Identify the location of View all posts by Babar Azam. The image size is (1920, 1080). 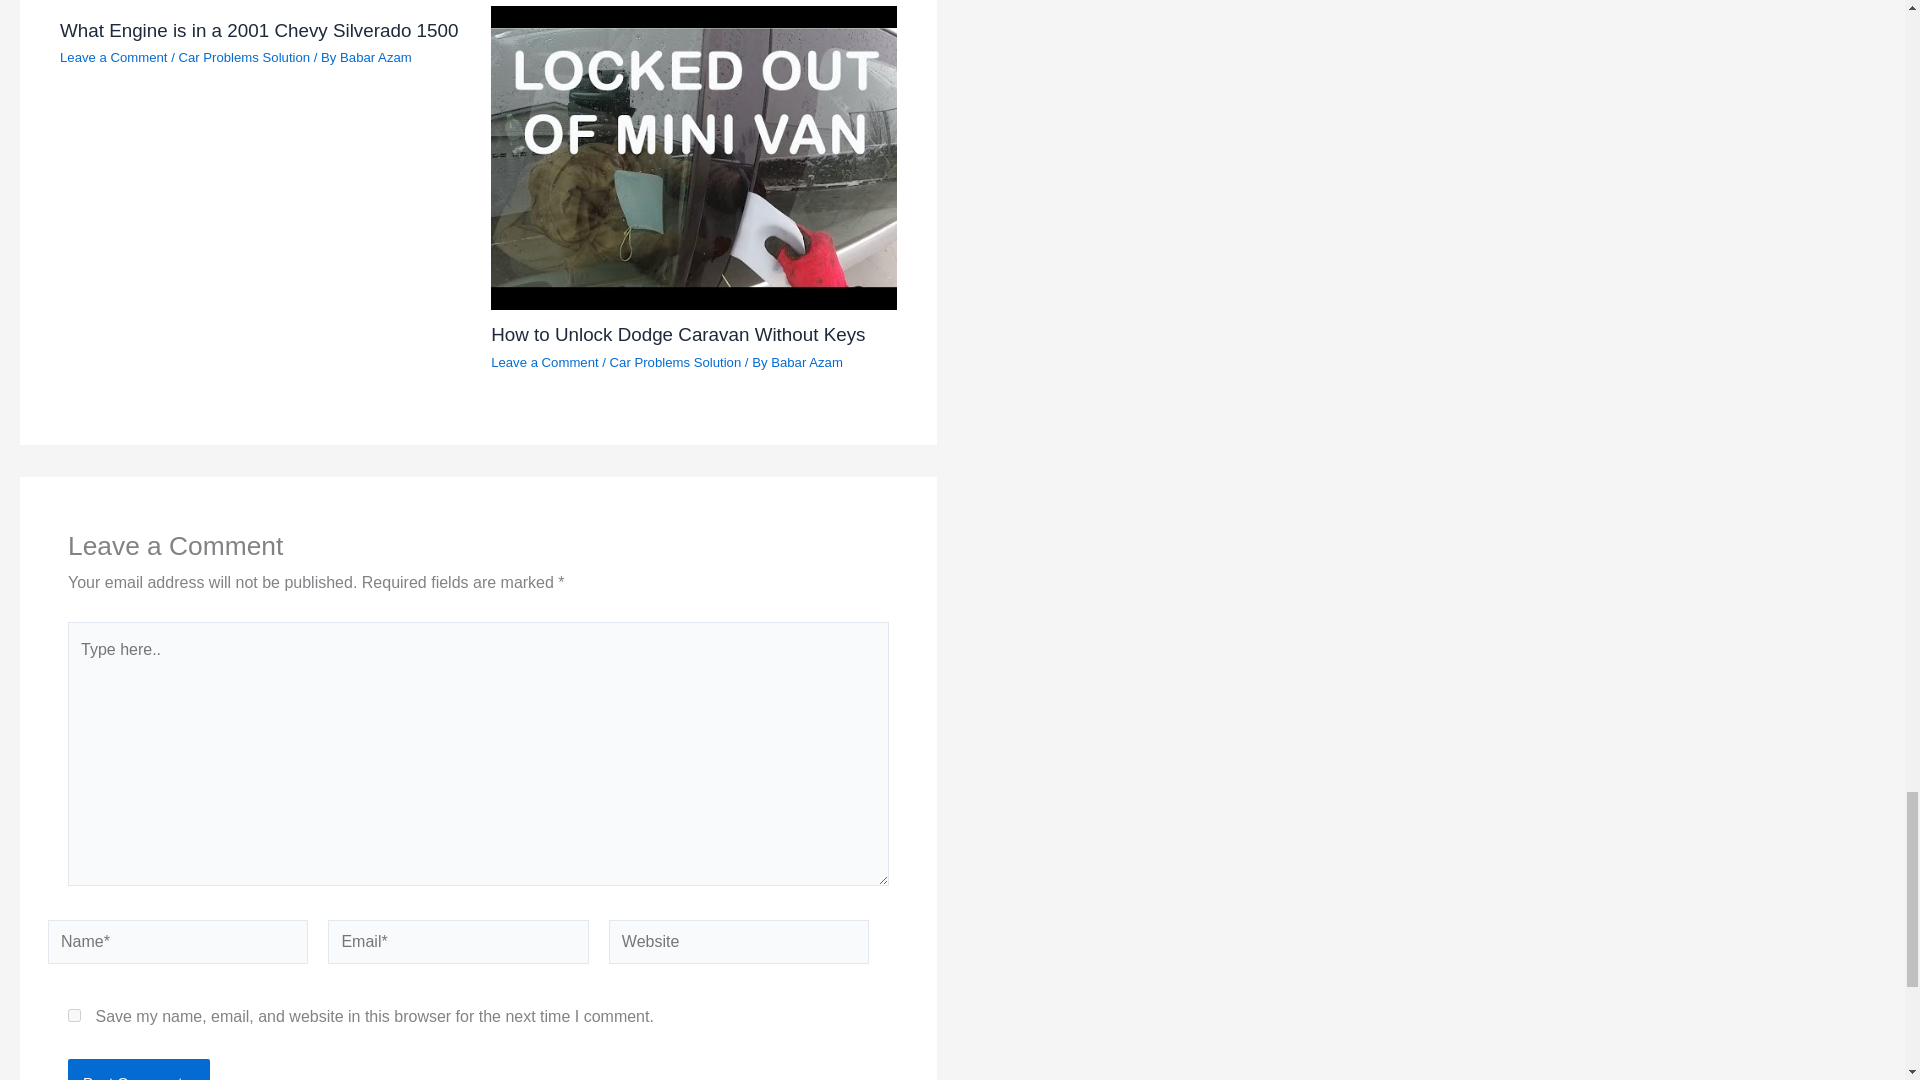
(376, 56).